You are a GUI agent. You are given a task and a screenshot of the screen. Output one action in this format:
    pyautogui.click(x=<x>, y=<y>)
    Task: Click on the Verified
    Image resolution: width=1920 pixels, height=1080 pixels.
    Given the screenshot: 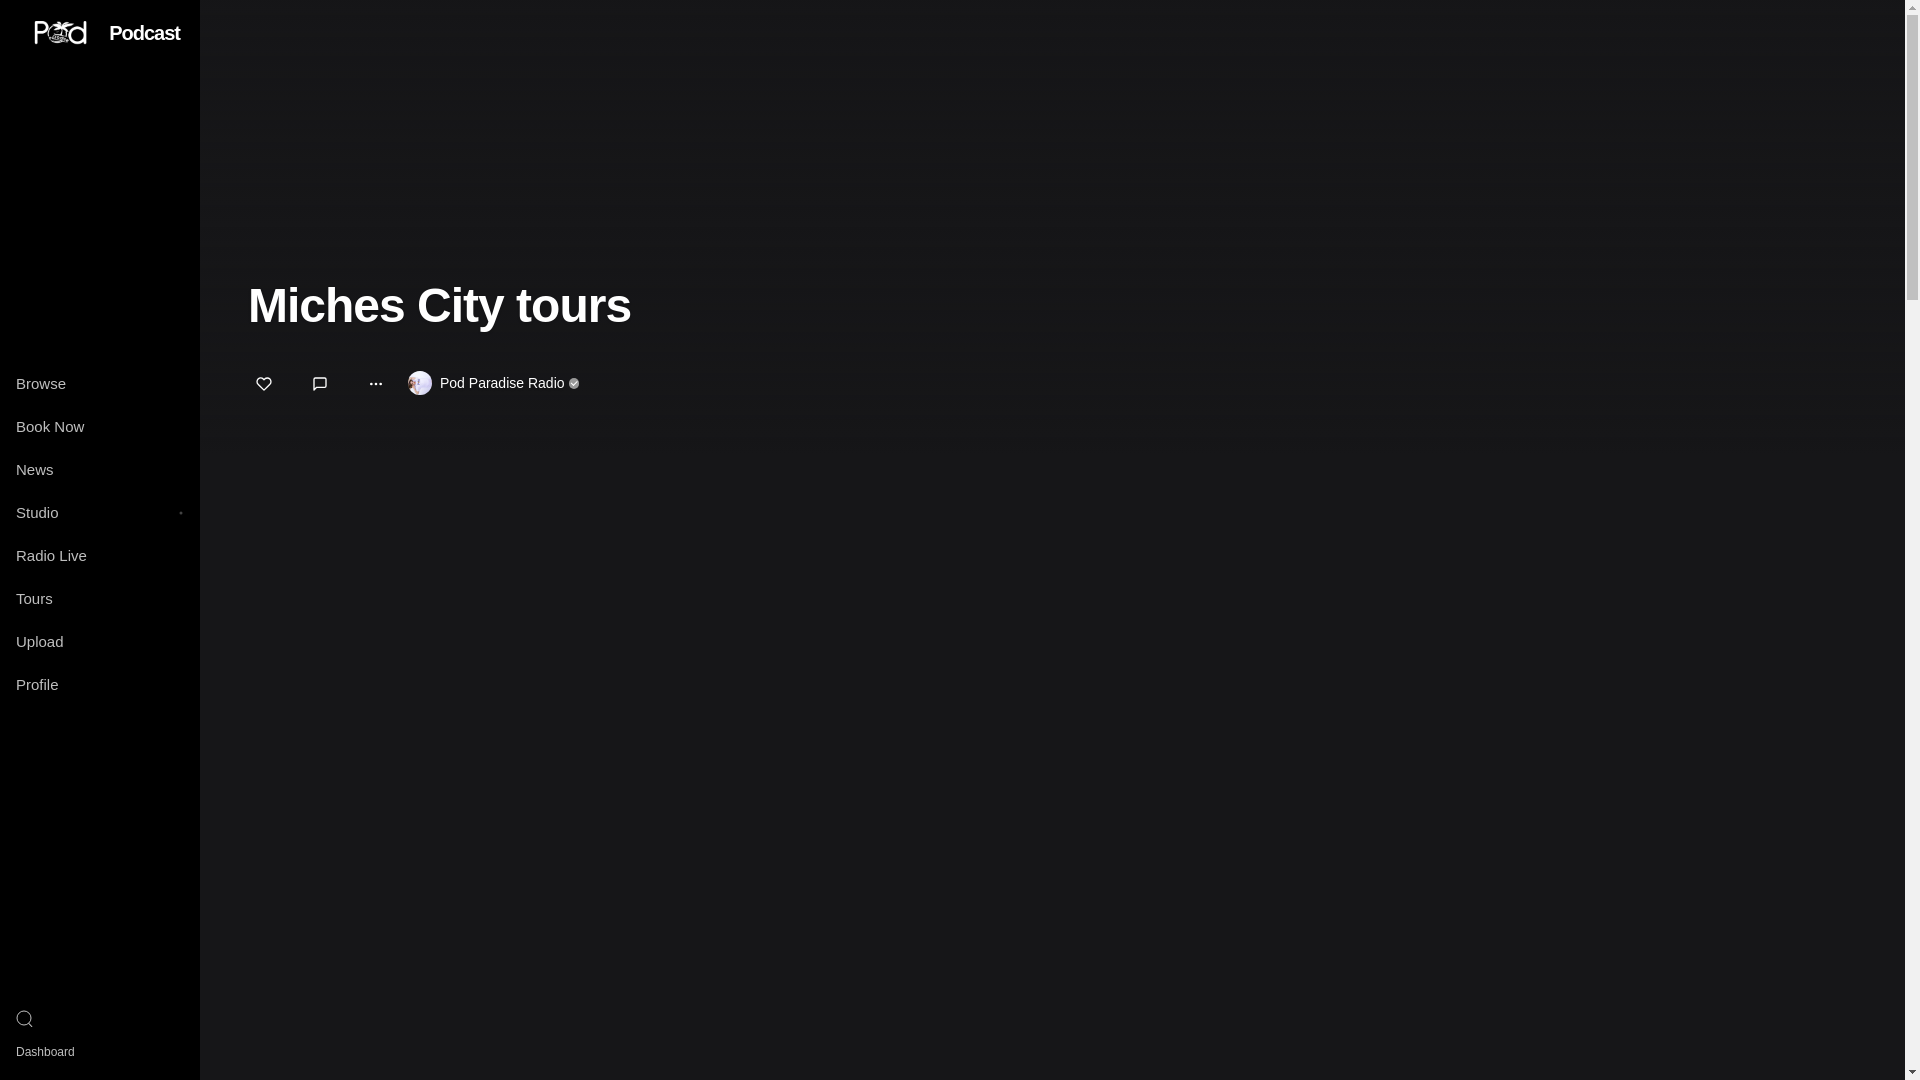 What is the action you would take?
    pyautogui.click(x=574, y=383)
    